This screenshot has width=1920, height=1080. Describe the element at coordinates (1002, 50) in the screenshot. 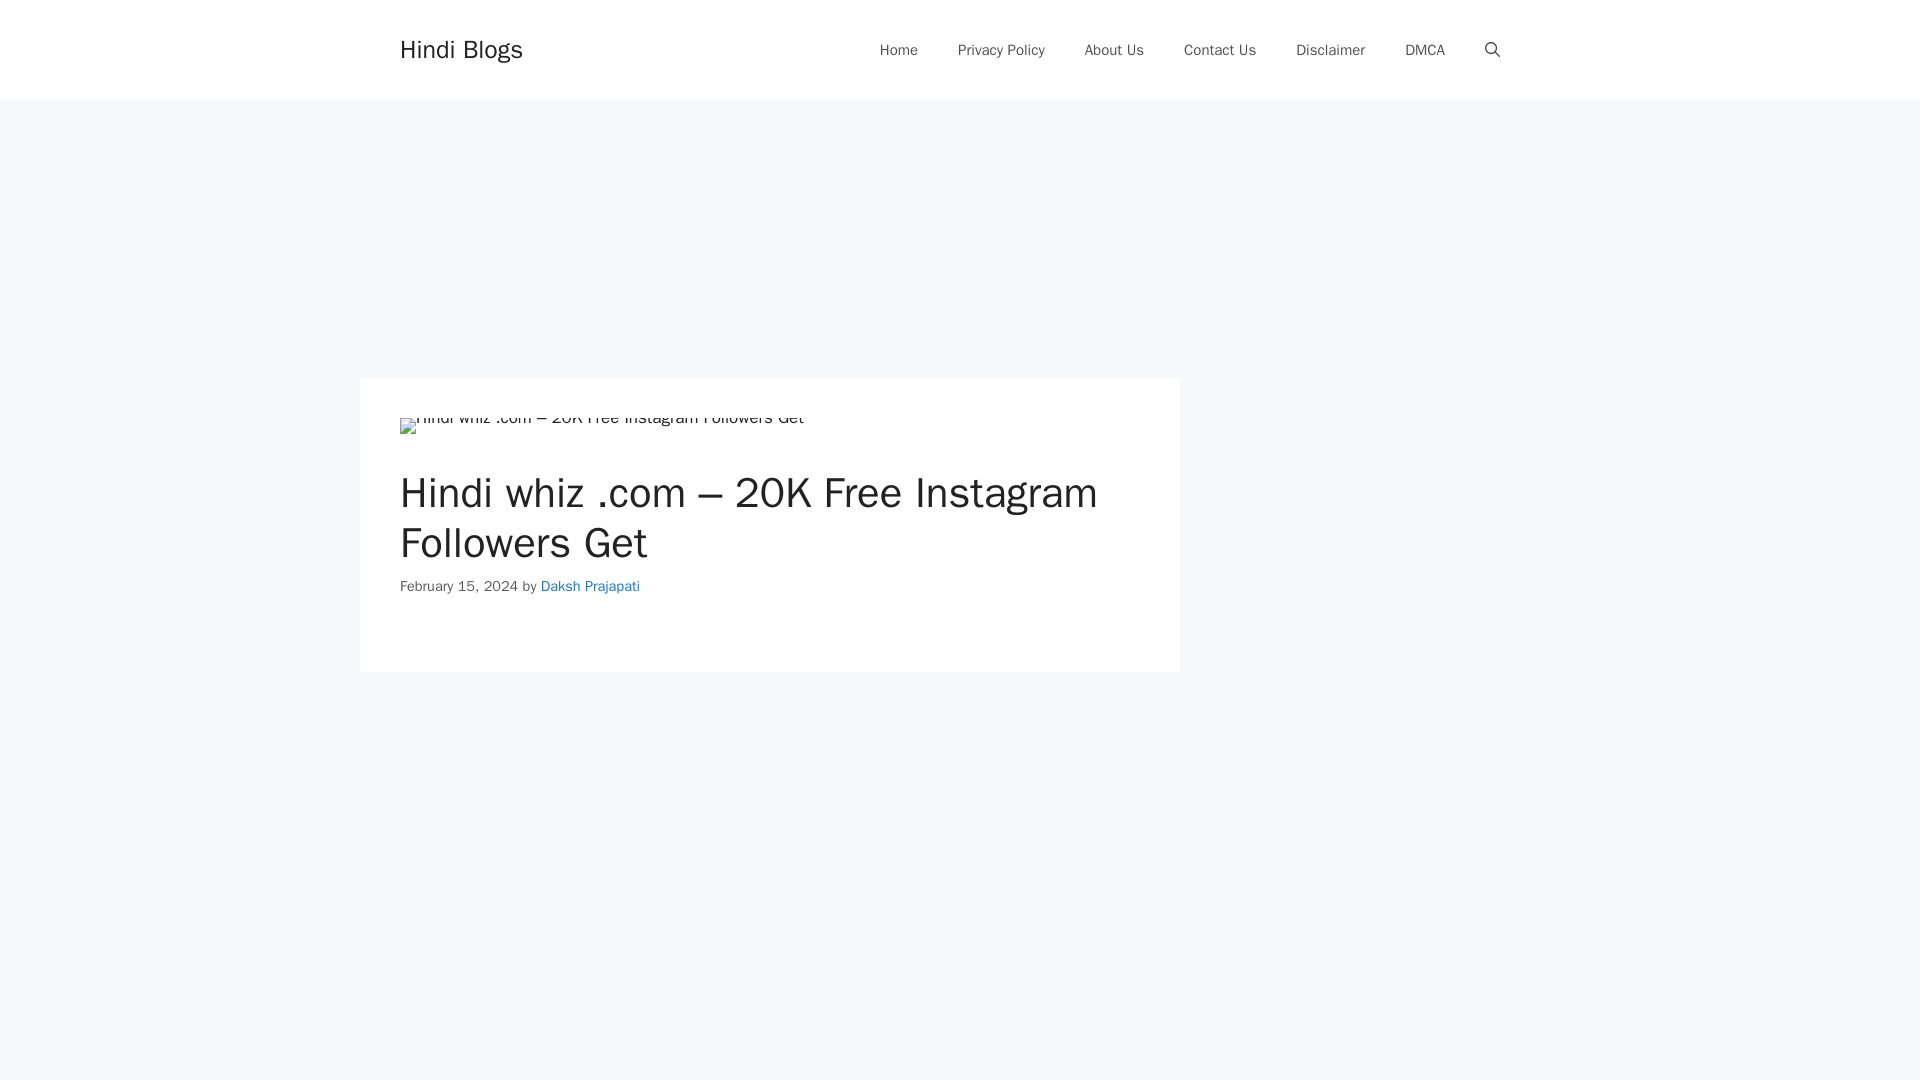

I see `Privacy Policy` at that location.